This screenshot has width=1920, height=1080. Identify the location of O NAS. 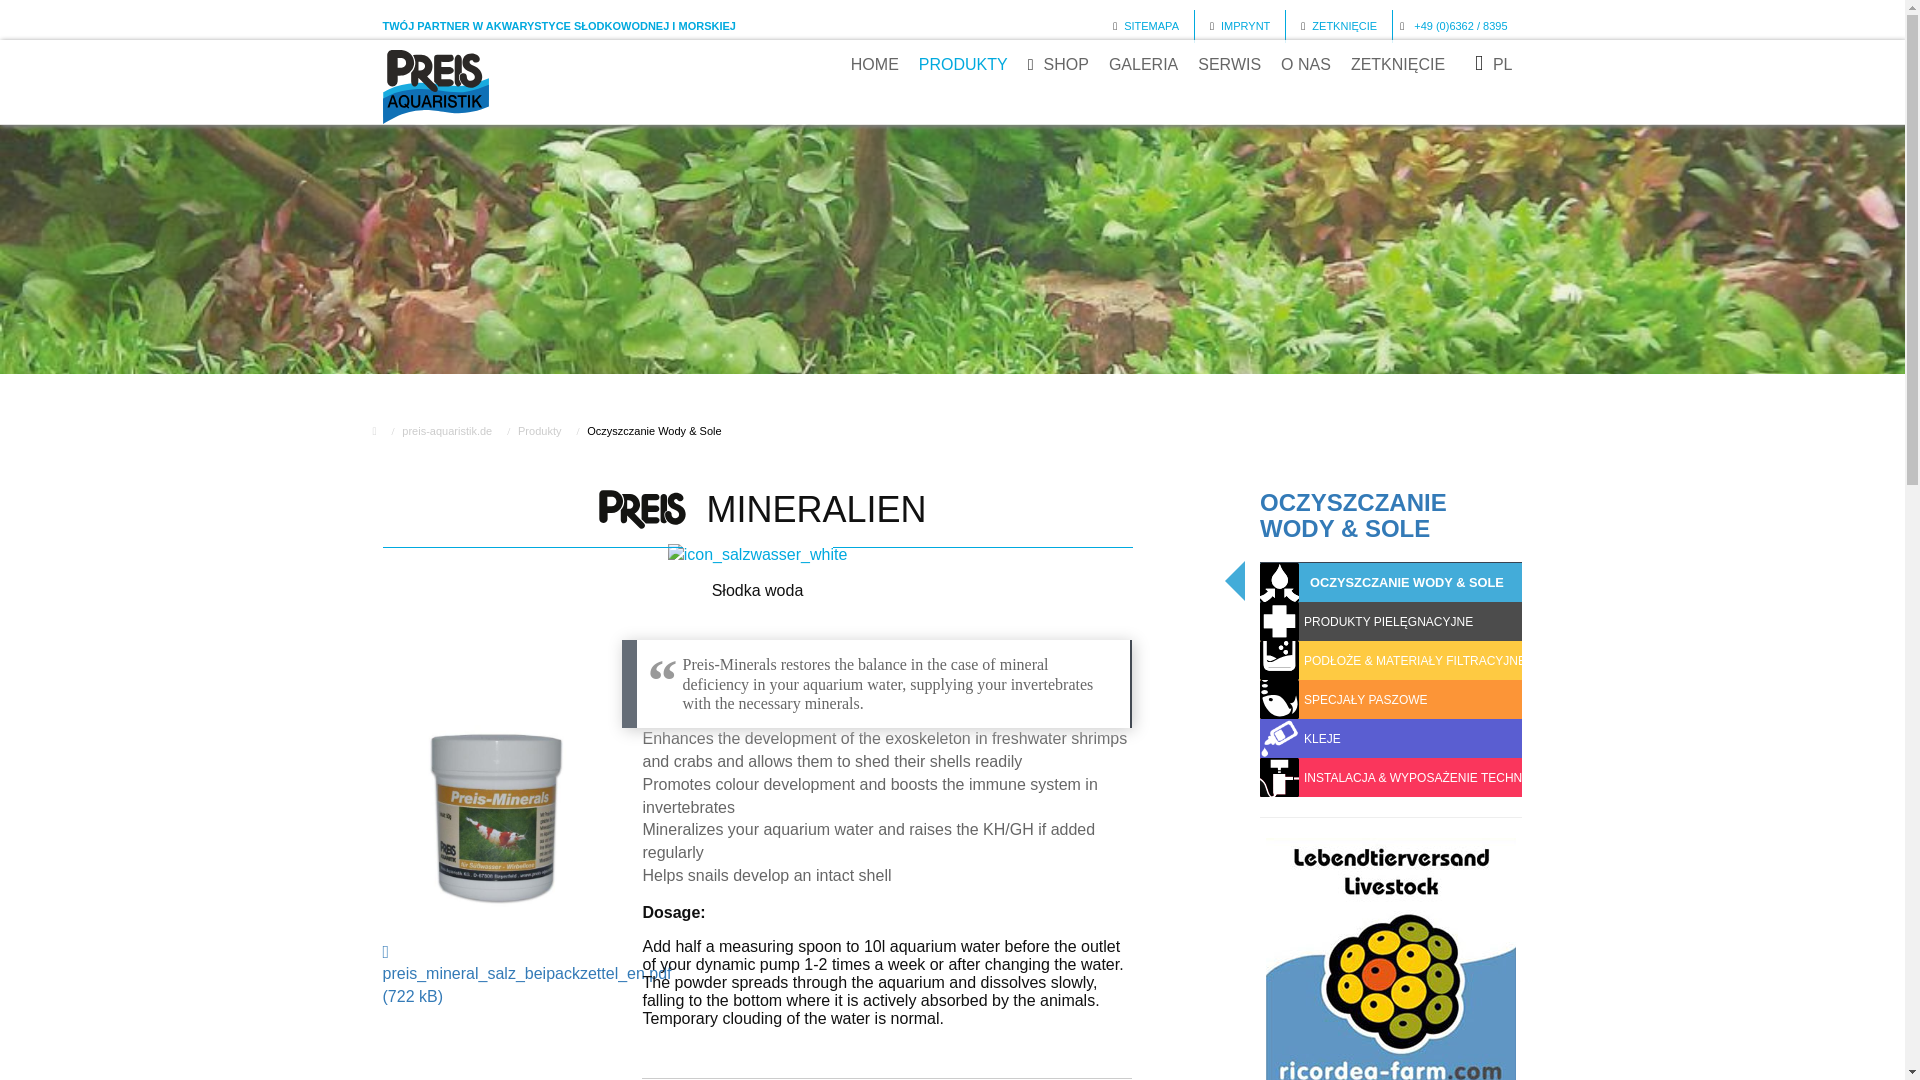
(1306, 64).